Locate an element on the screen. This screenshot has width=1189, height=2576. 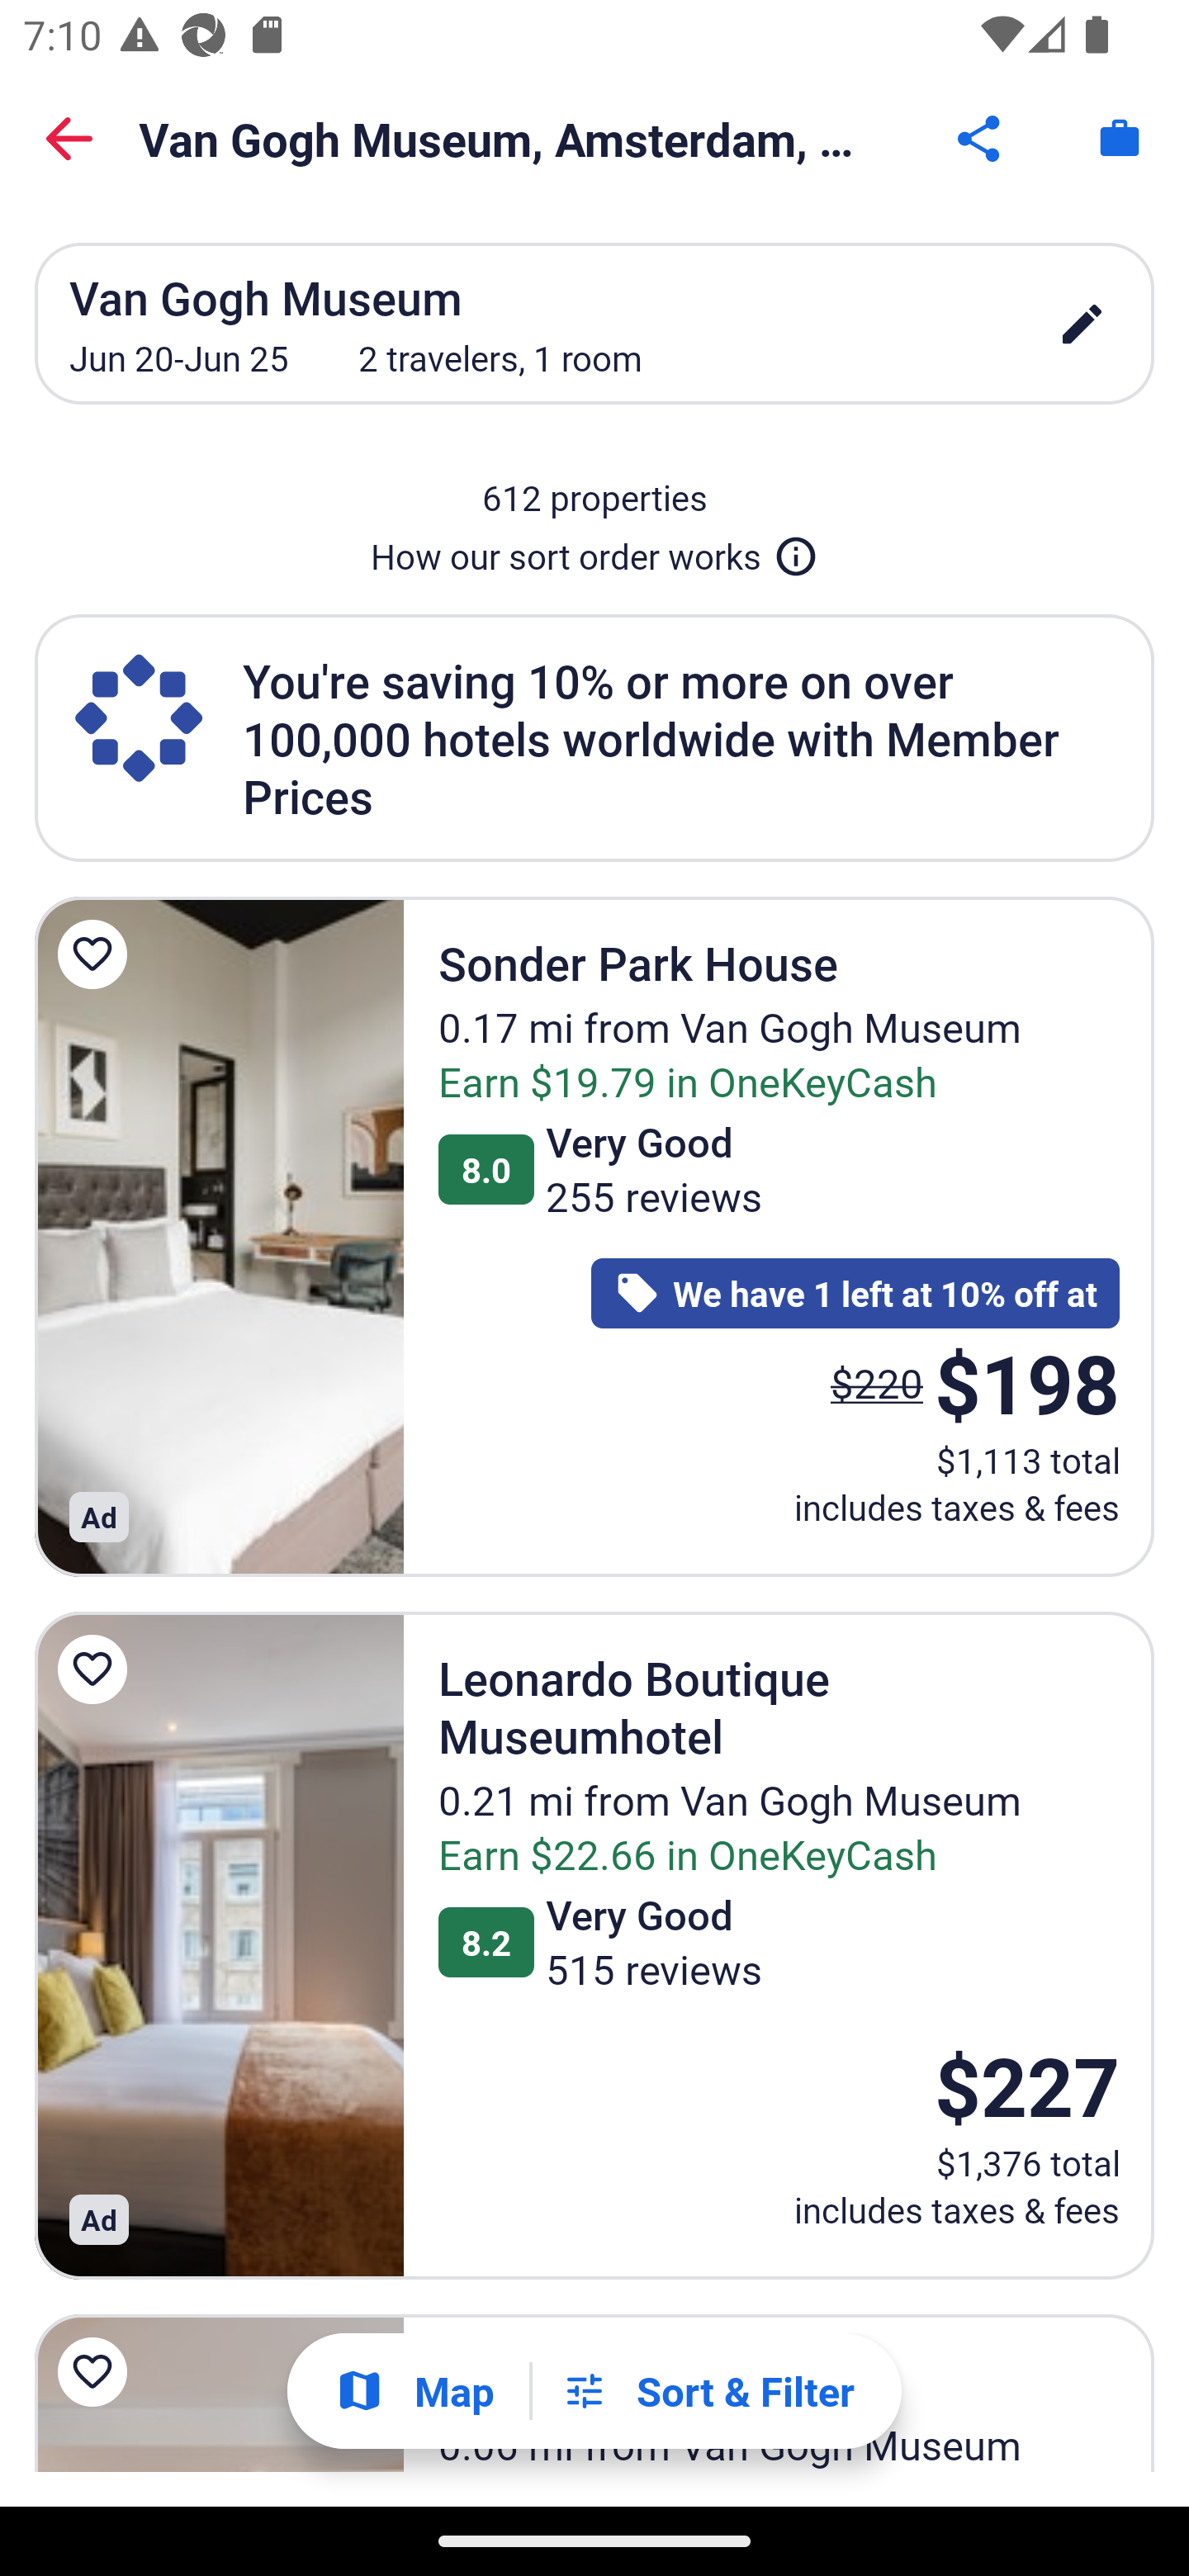
Leonardo Boutique Museumhotel is located at coordinates (219, 1946).